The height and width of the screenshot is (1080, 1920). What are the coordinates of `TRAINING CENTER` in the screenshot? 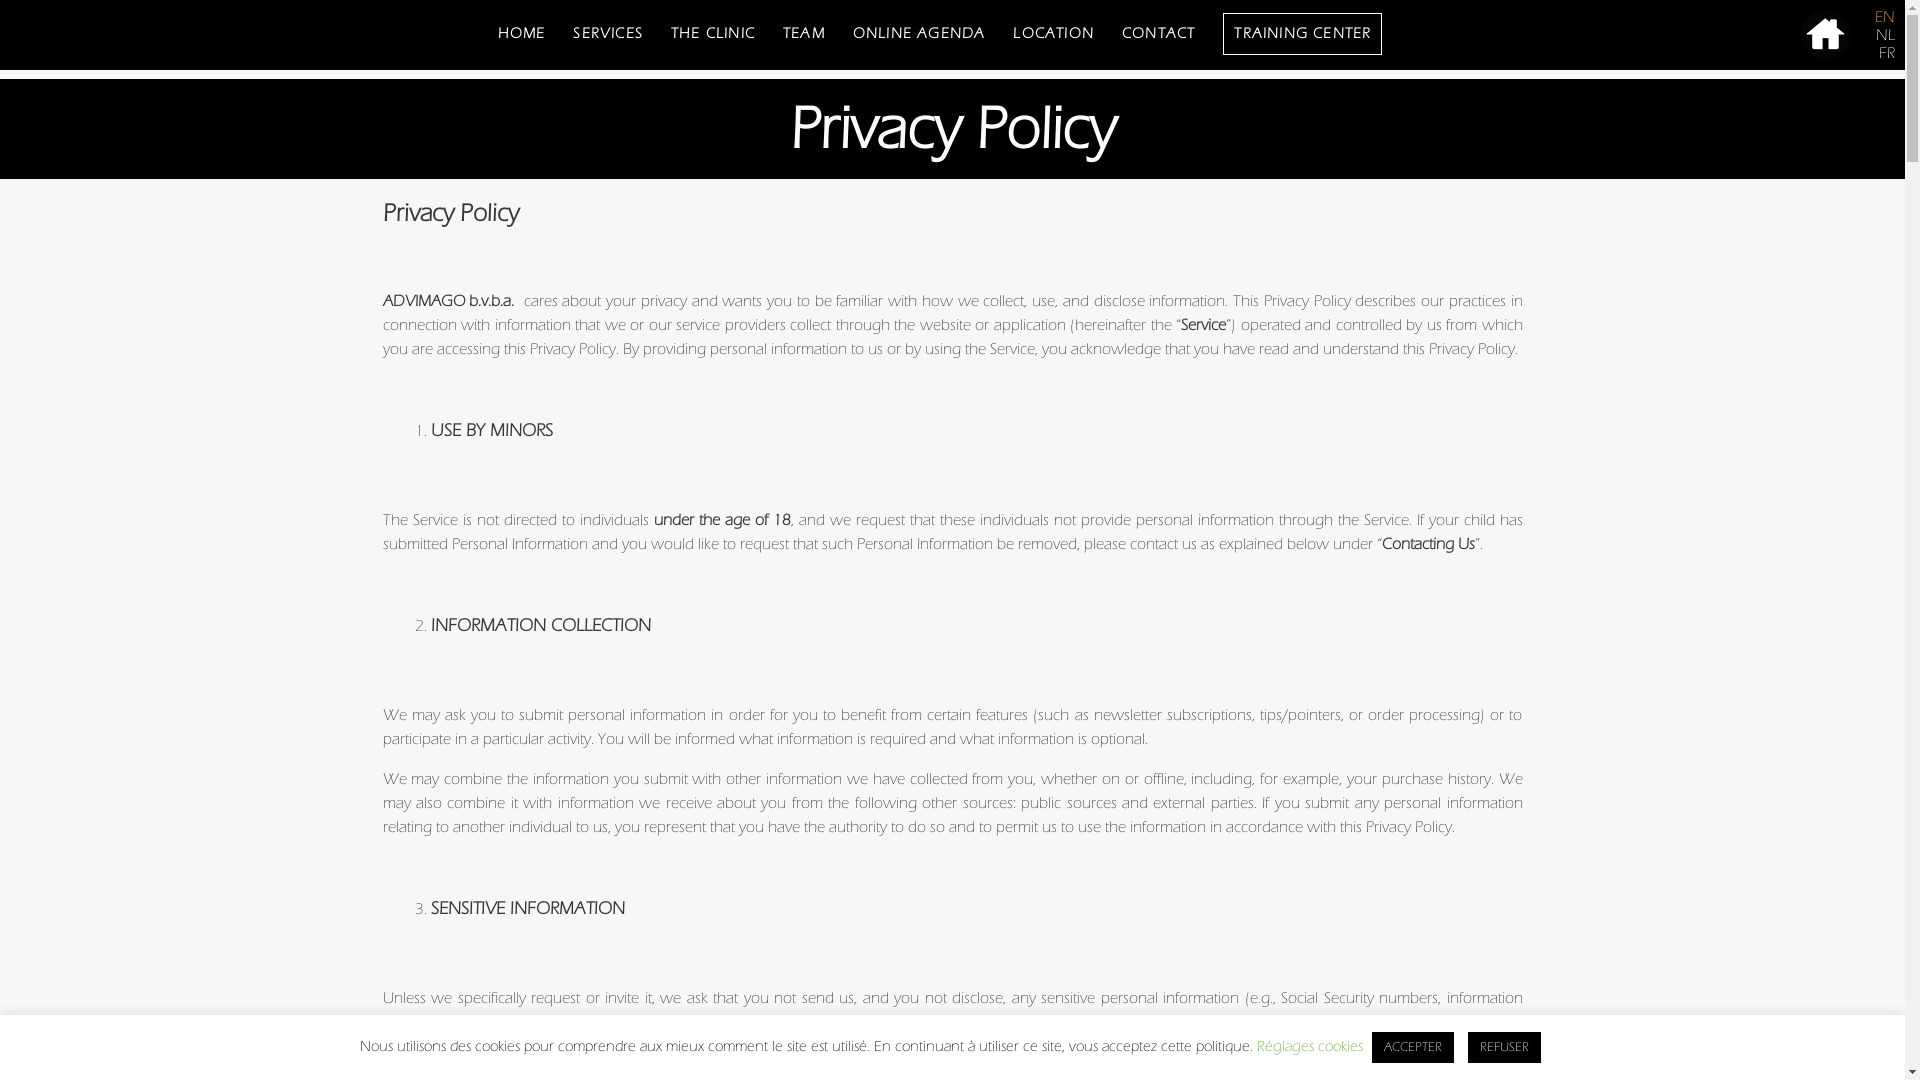 It's located at (1302, 32).